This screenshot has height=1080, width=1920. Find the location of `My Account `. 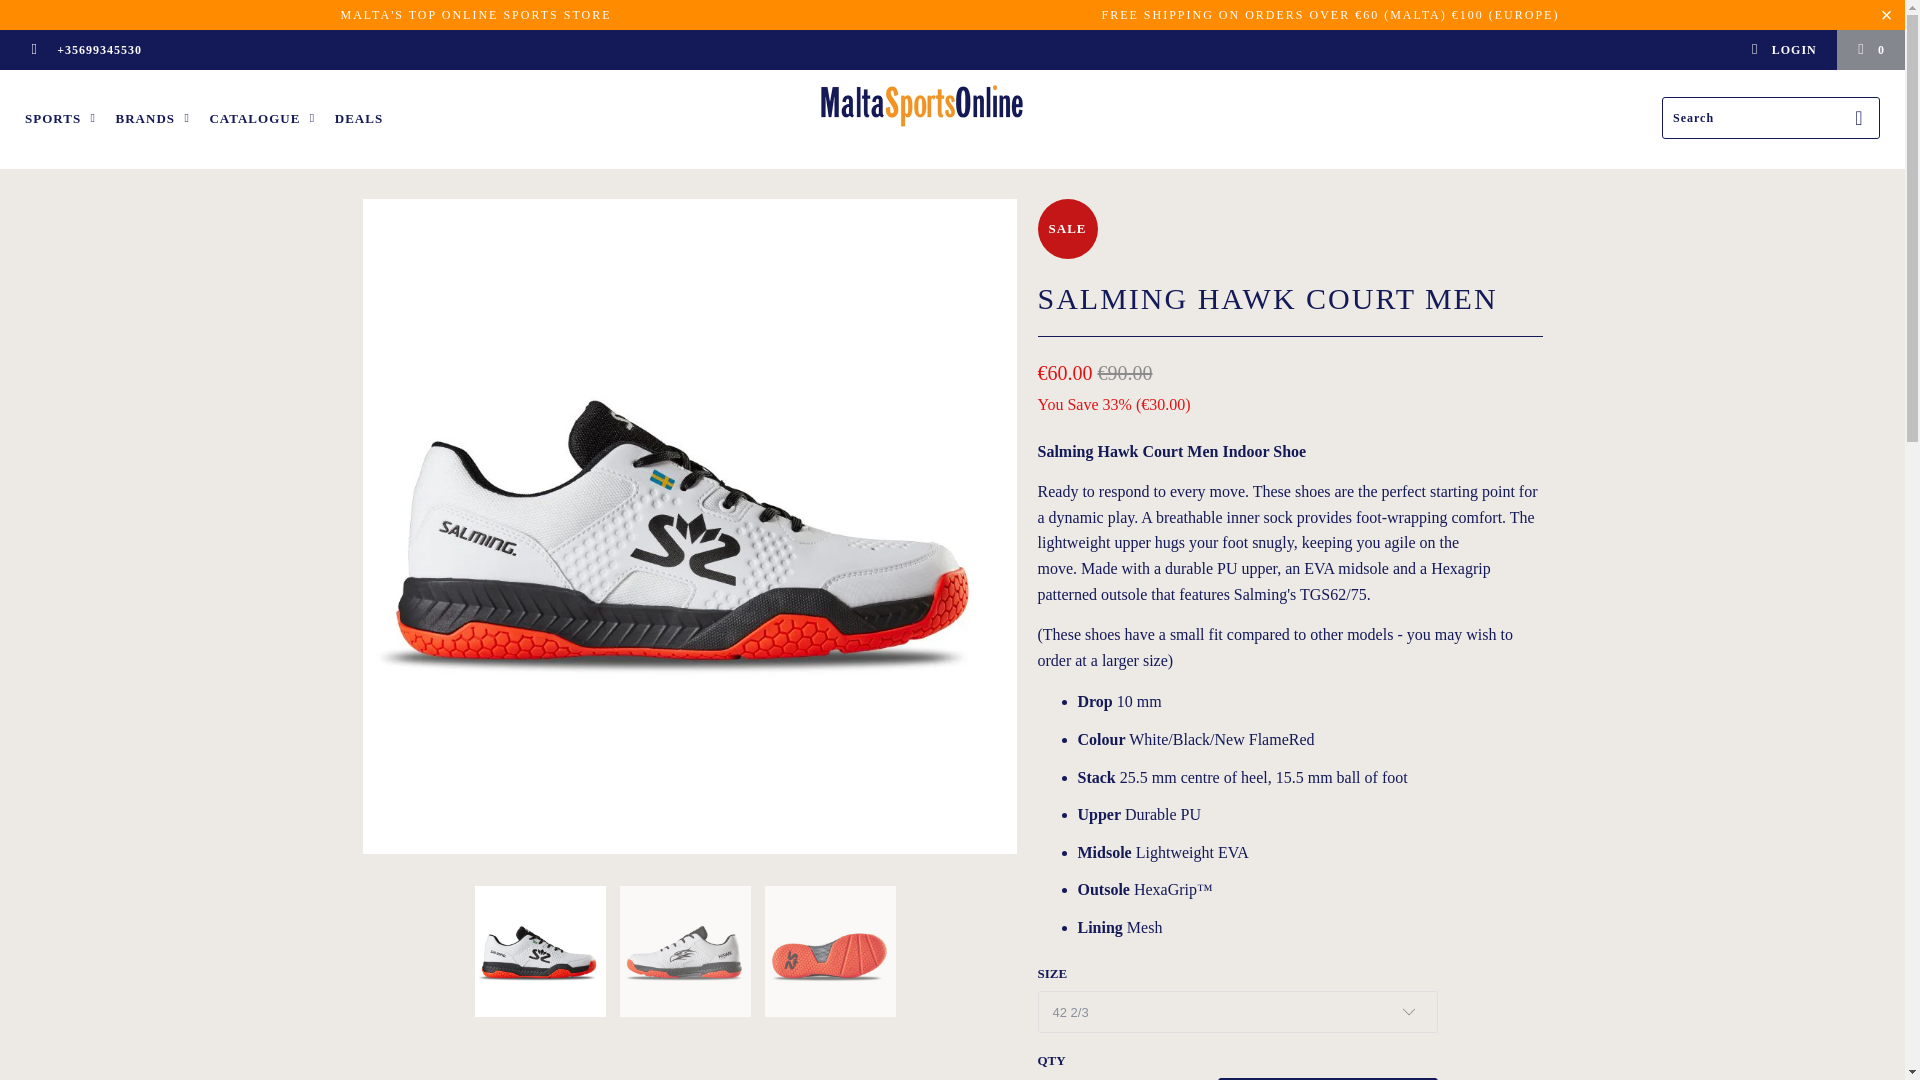

My Account  is located at coordinates (1782, 50).